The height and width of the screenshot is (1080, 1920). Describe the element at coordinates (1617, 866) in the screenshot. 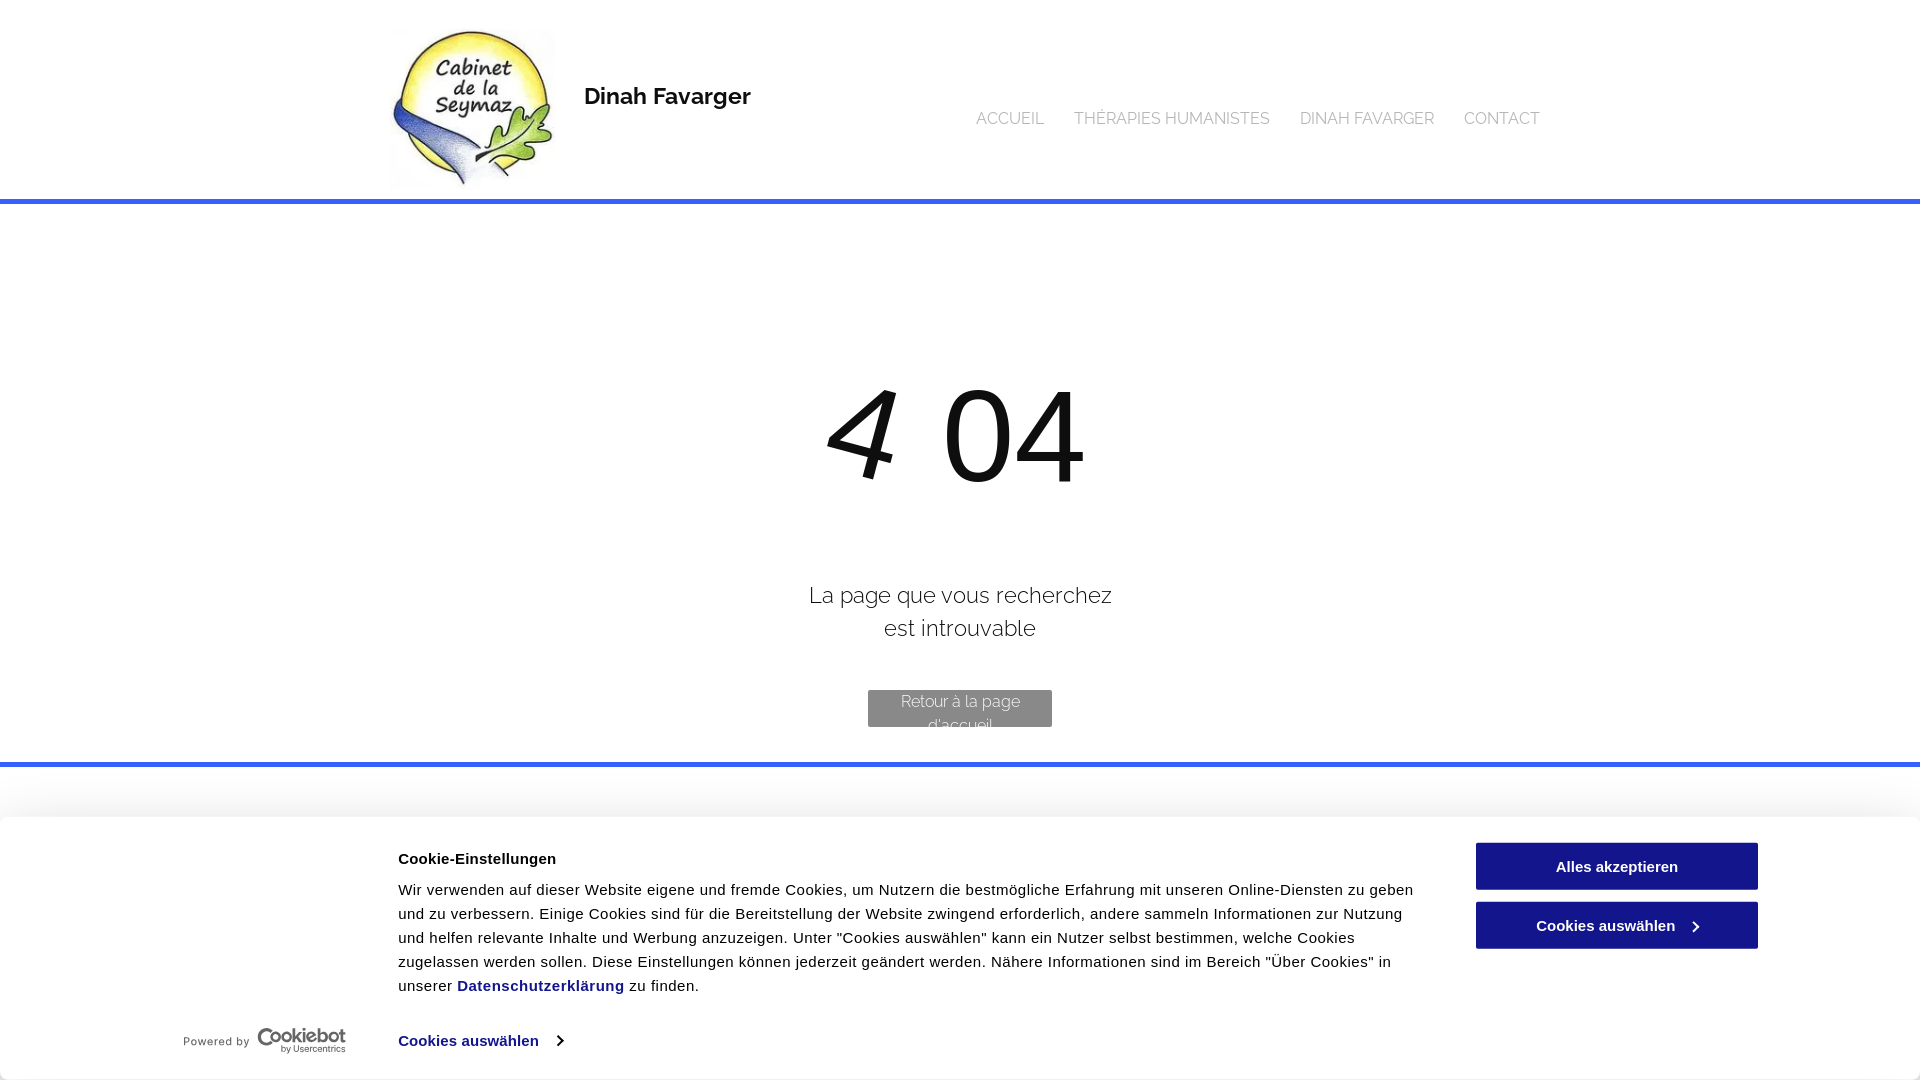

I see `Alles akzeptieren` at that location.